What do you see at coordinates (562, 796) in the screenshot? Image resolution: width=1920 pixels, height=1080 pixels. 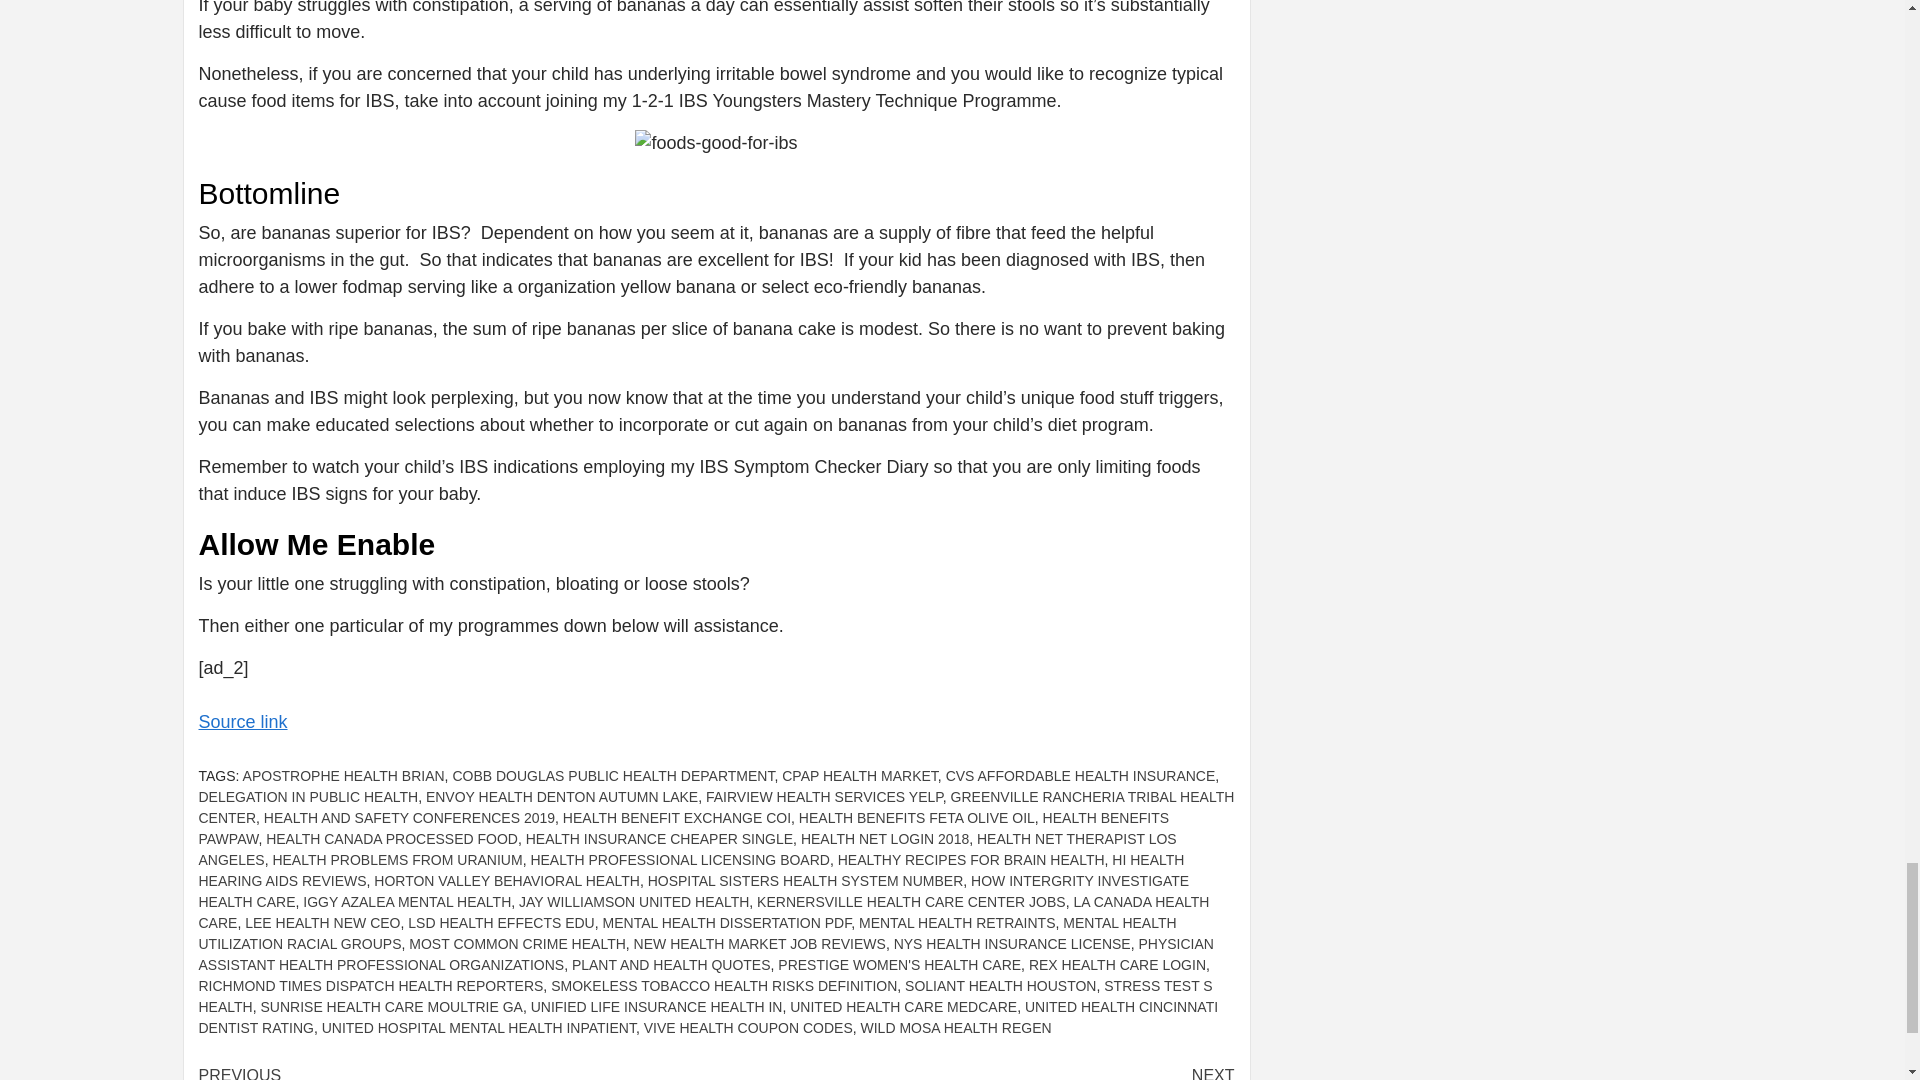 I see `ENVOY HEALTH DENTON AUTUMN LAKE` at bounding box center [562, 796].